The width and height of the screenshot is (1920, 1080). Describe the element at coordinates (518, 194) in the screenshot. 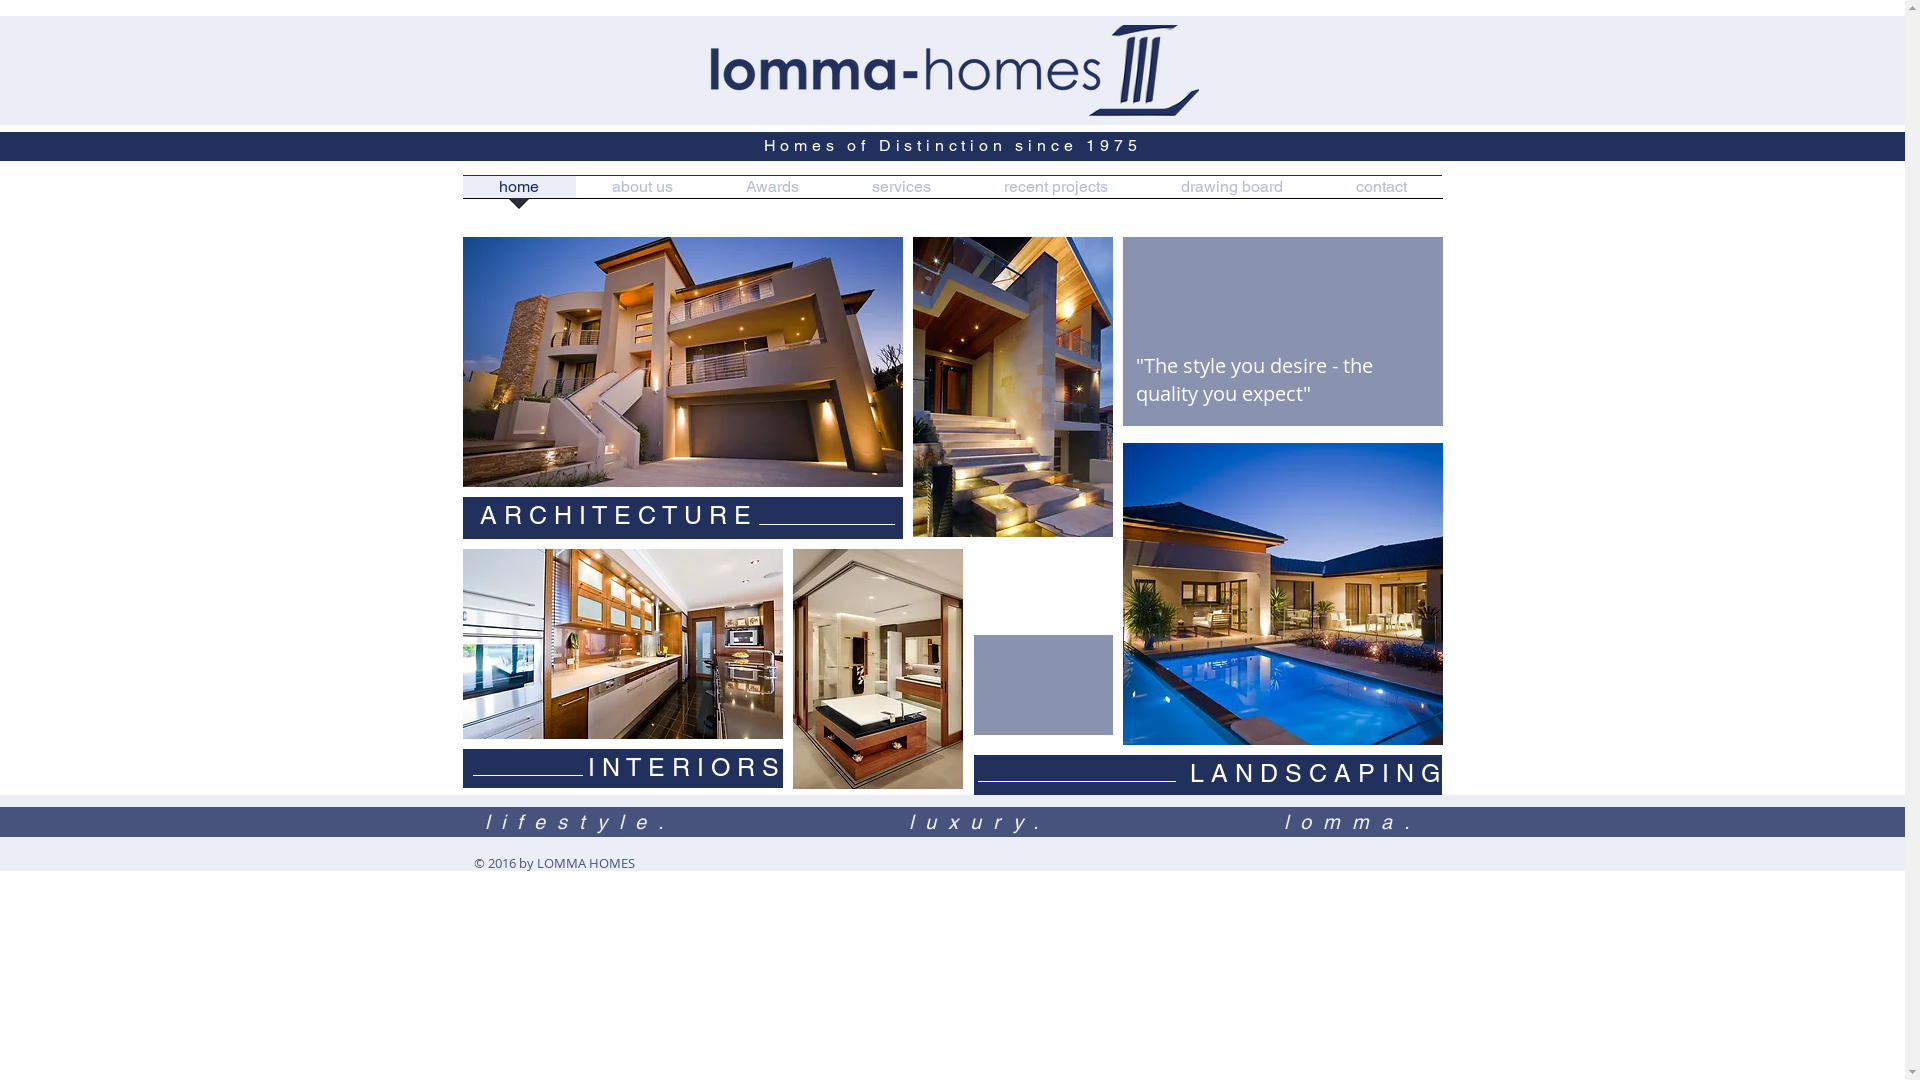

I see `home` at that location.